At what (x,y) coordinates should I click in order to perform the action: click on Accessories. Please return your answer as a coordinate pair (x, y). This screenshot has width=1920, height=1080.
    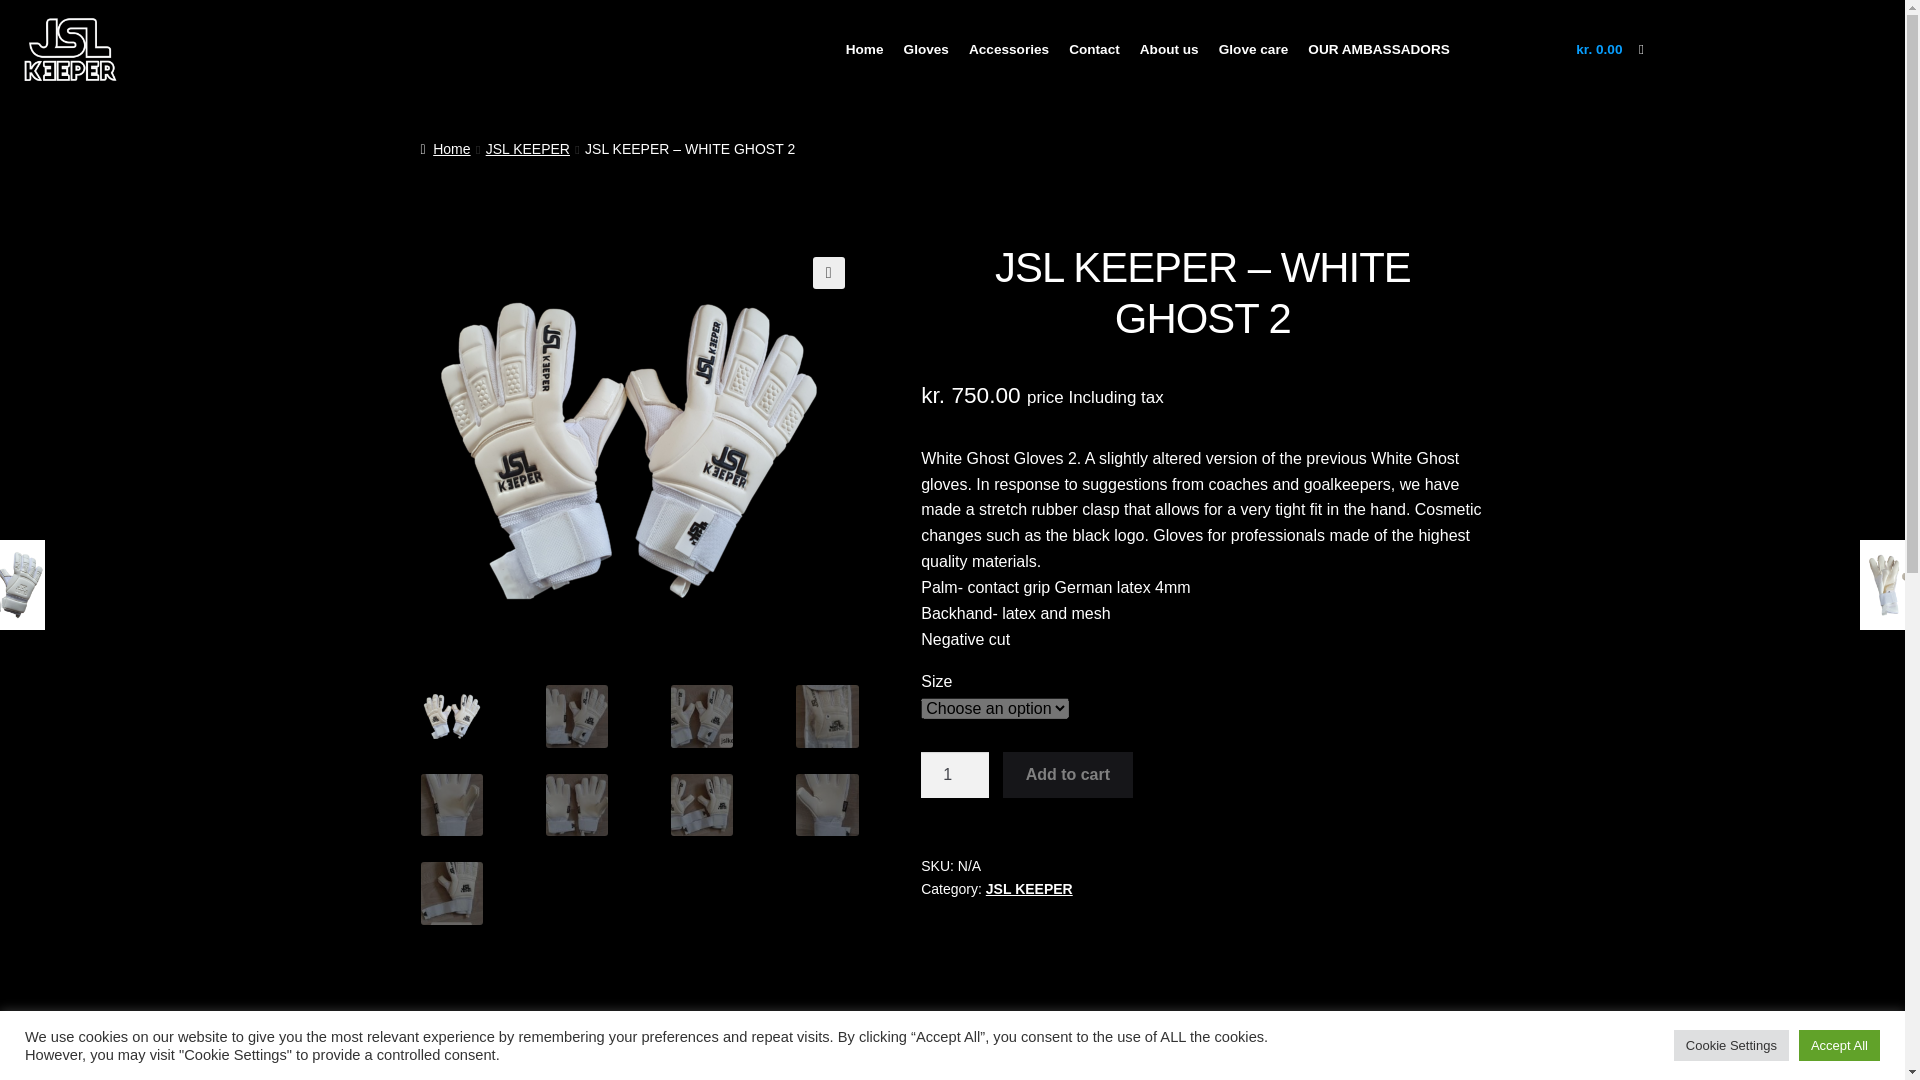
    Looking at the image, I should click on (1009, 48).